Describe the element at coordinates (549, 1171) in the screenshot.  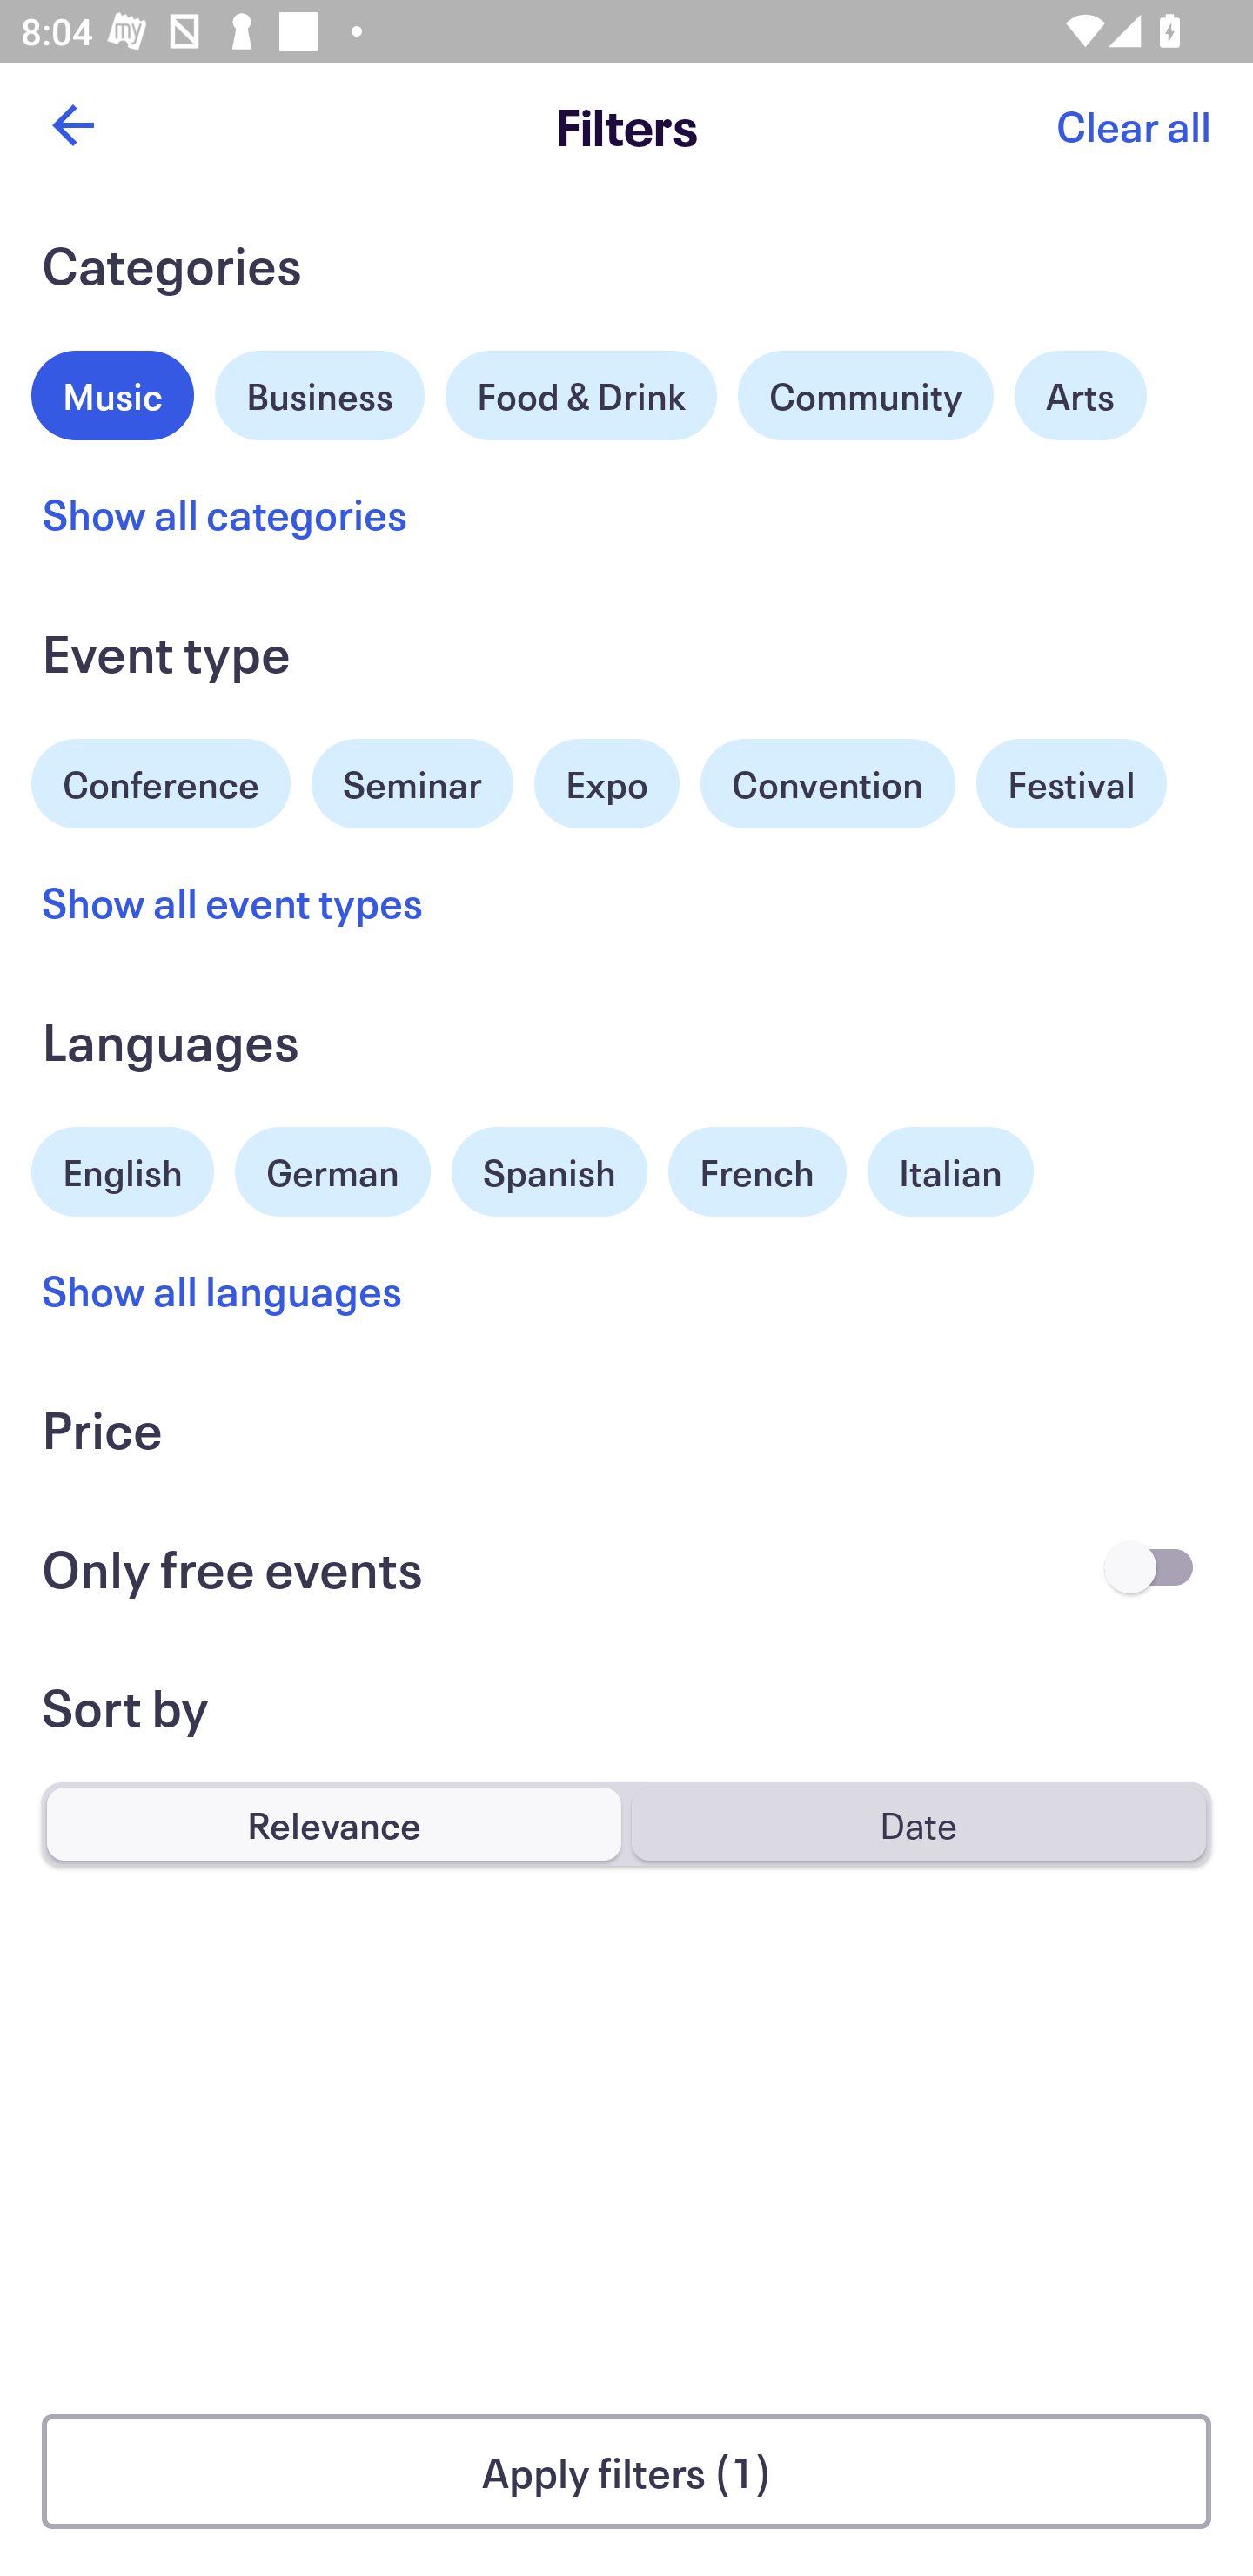
I see `Spanish` at that location.